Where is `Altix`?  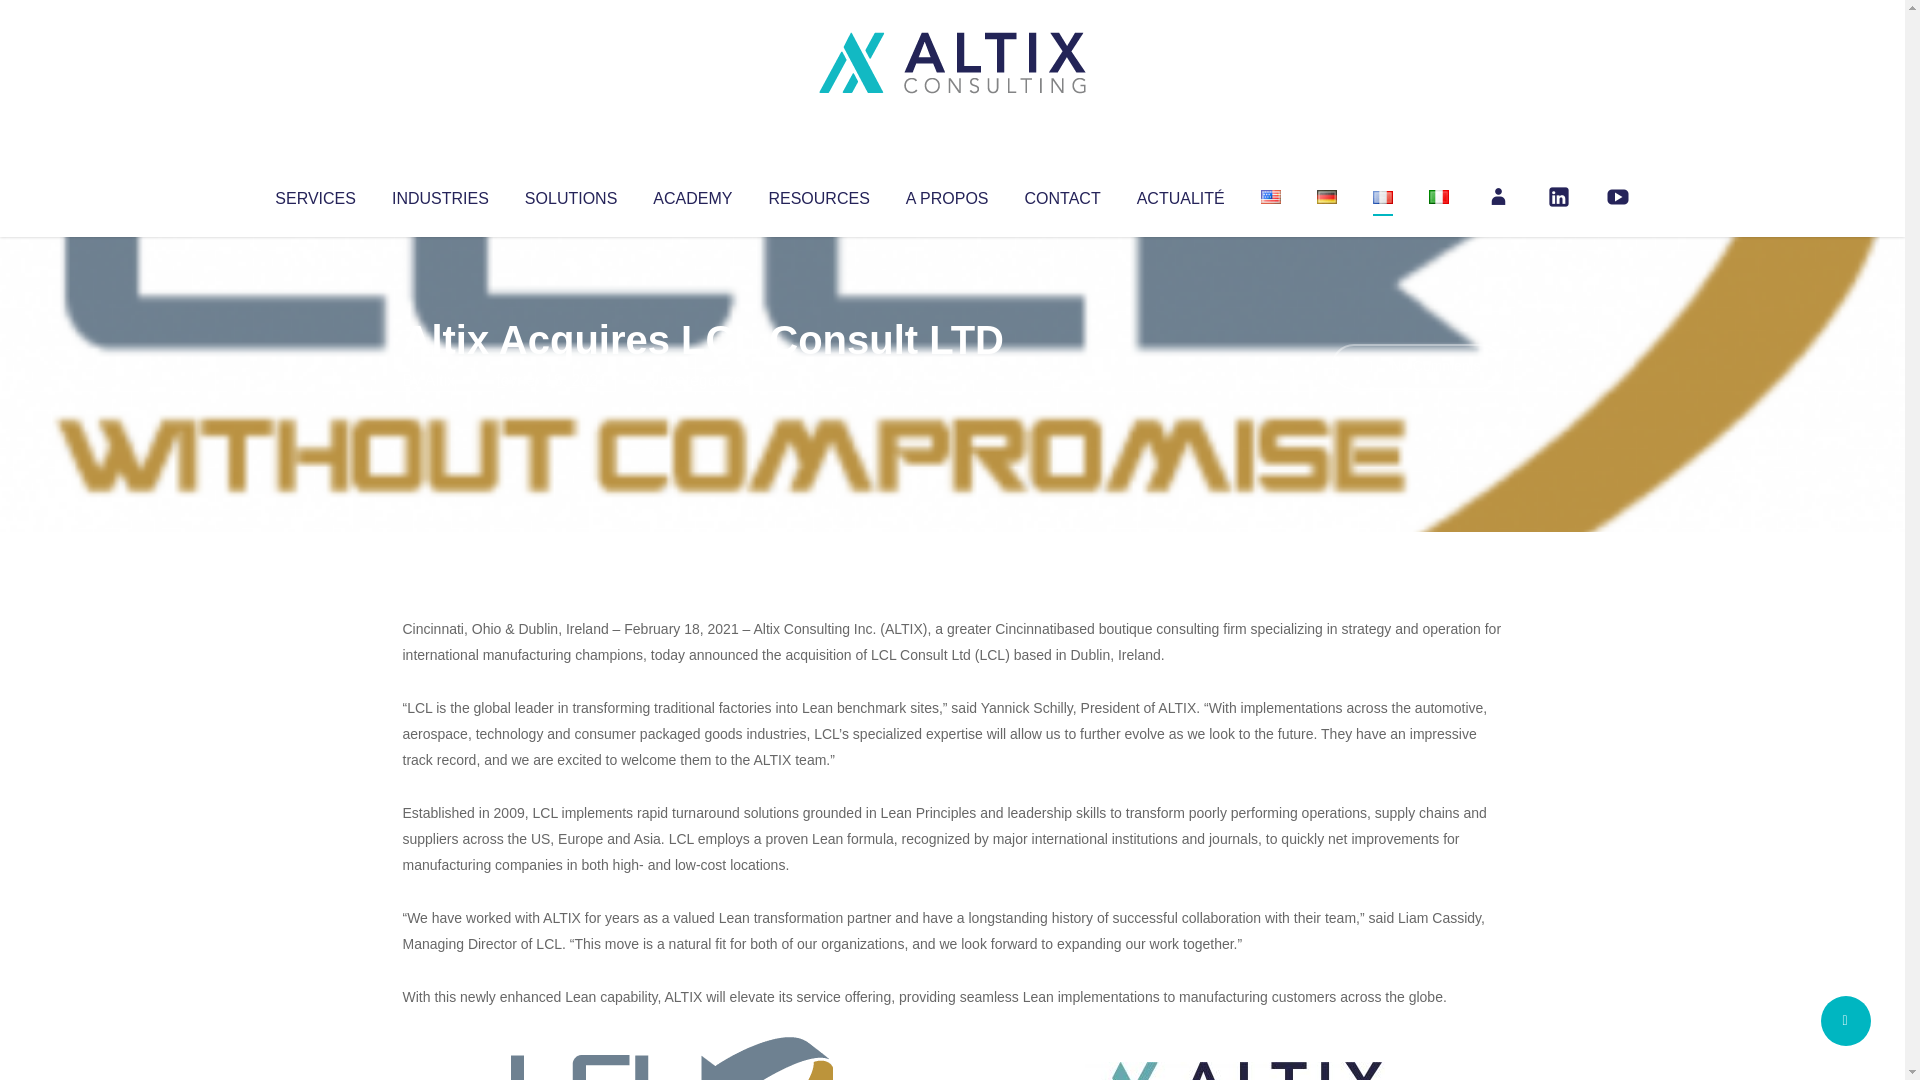 Altix is located at coordinates (440, 380).